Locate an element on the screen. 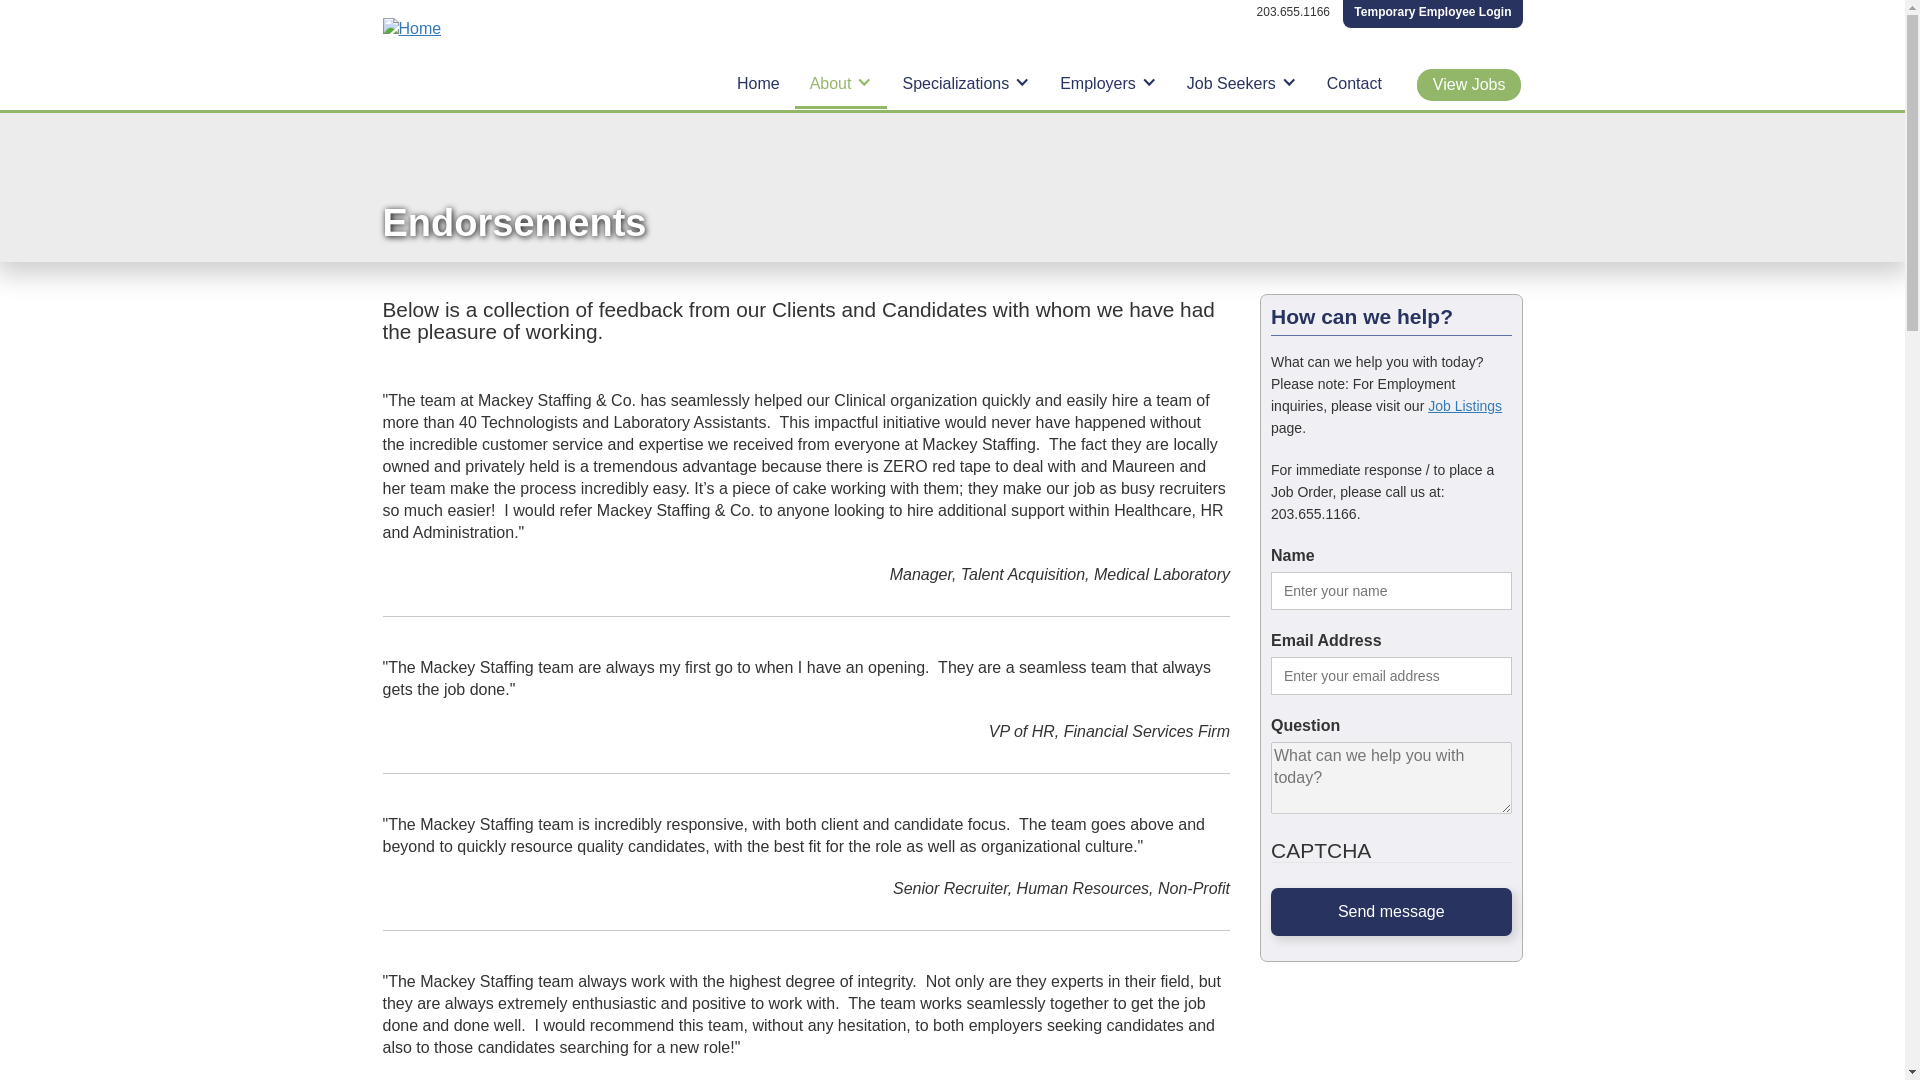 The width and height of the screenshot is (1920, 1080). Home is located at coordinates (758, 84).